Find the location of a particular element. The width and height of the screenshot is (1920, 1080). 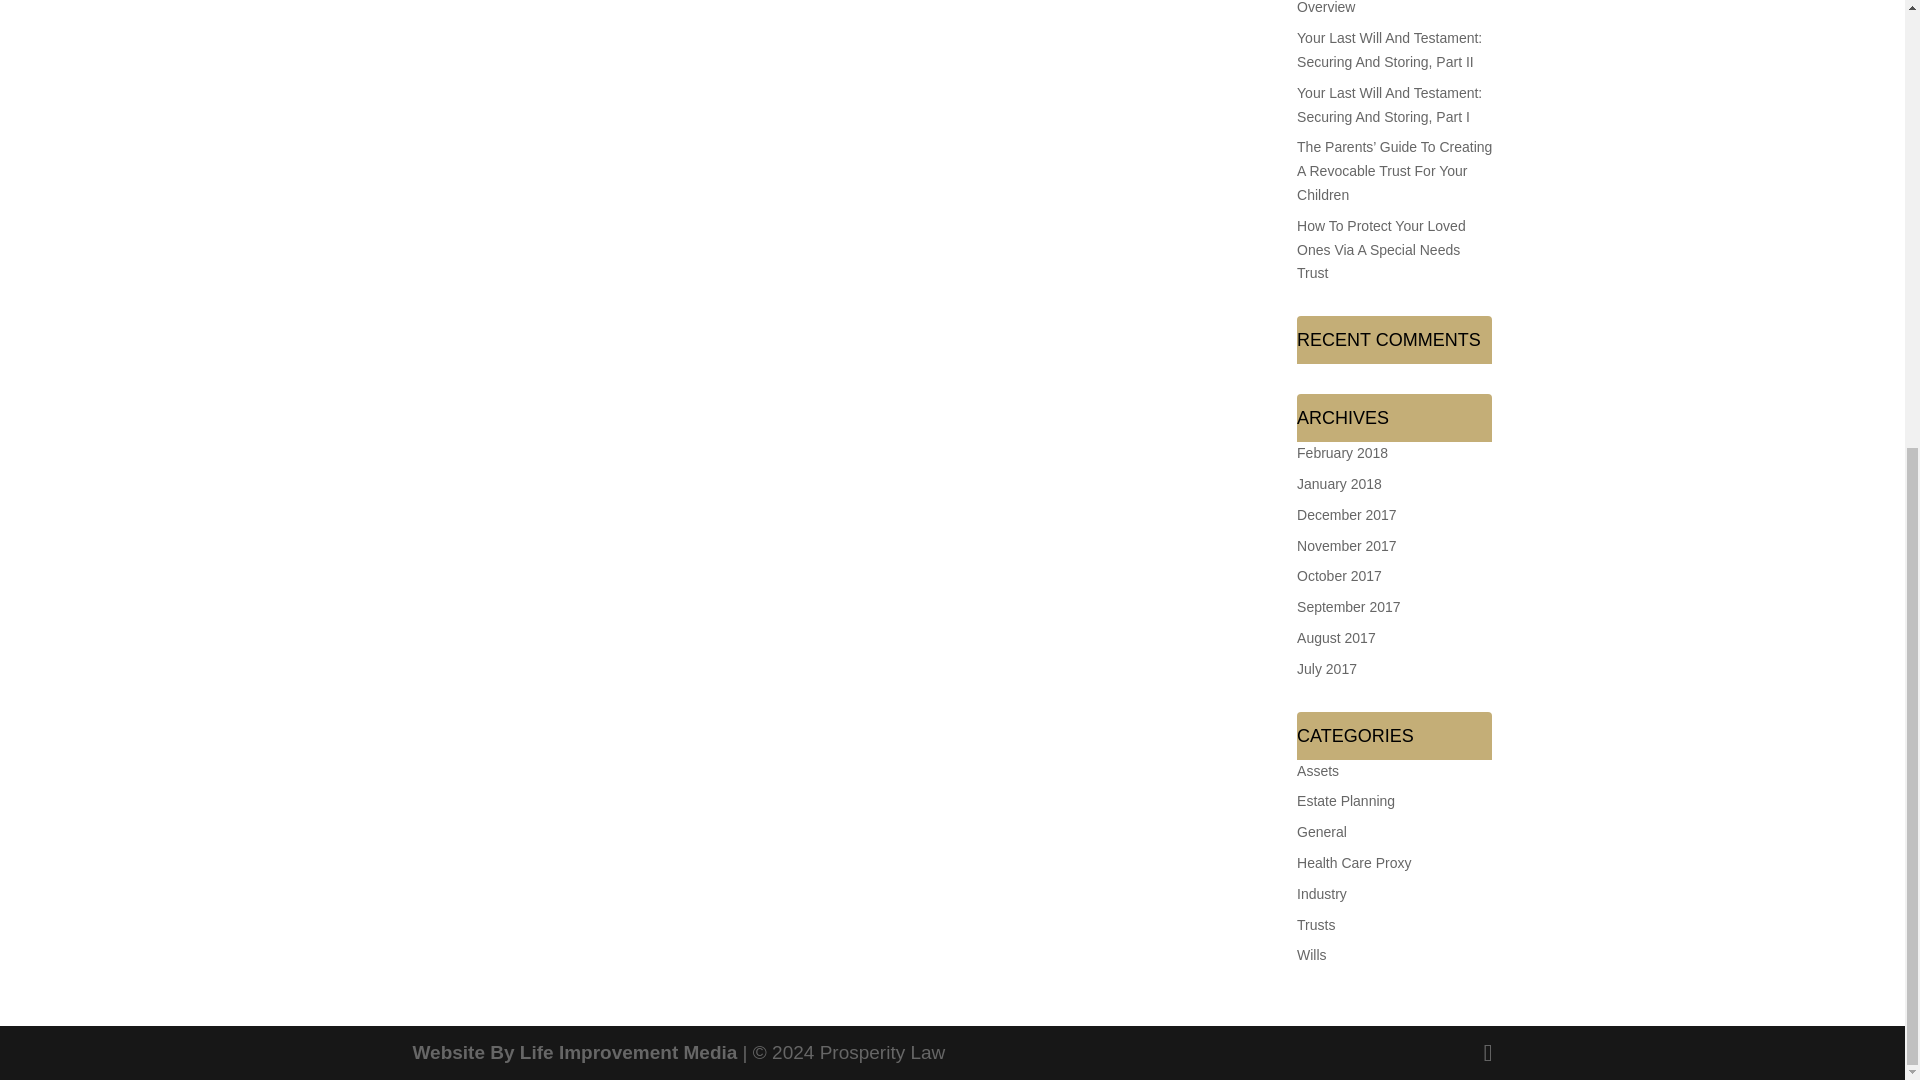

Charitable Trusts, Part I: The Overview is located at coordinates (1386, 8).